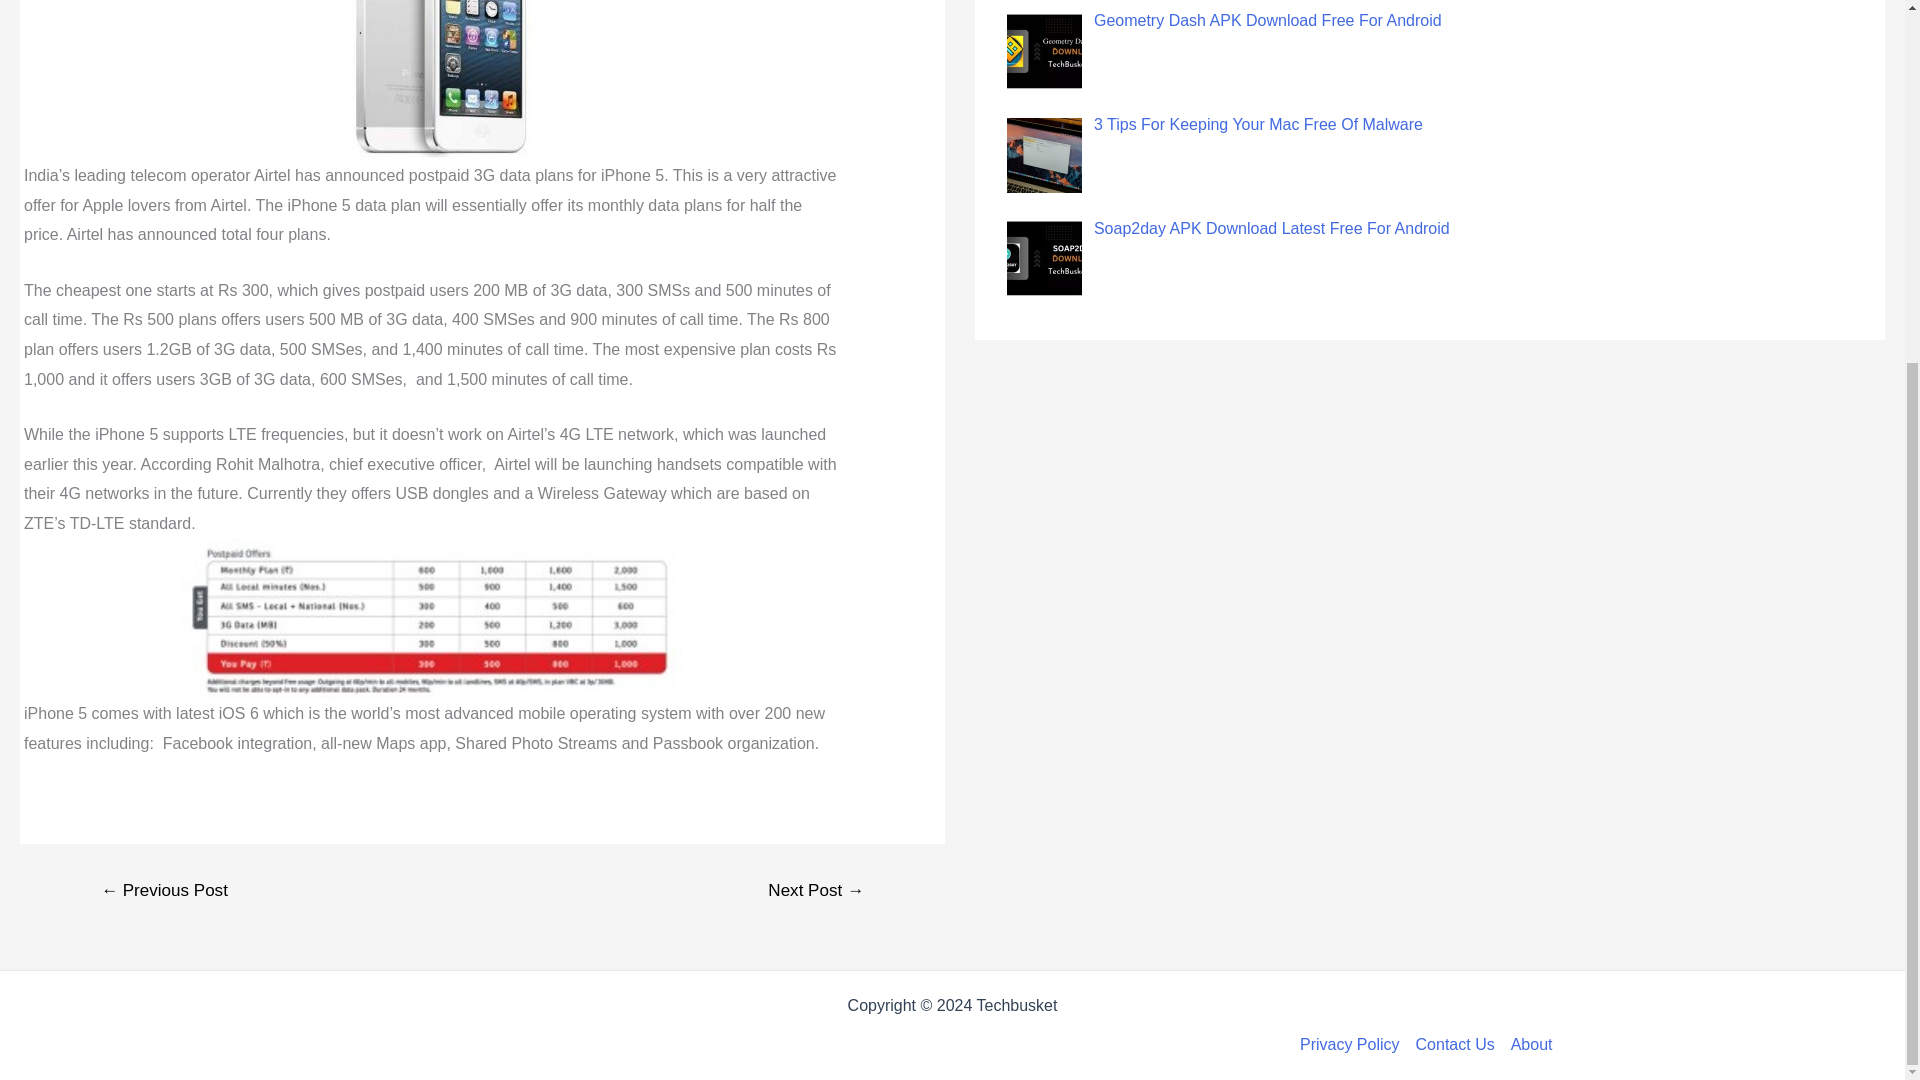 The image size is (1920, 1080). What do you see at coordinates (1258, 124) in the screenshot?
I see `3 Tips For Keeping Your Mac Free Of Malware` at bounding box center [1258, 124].